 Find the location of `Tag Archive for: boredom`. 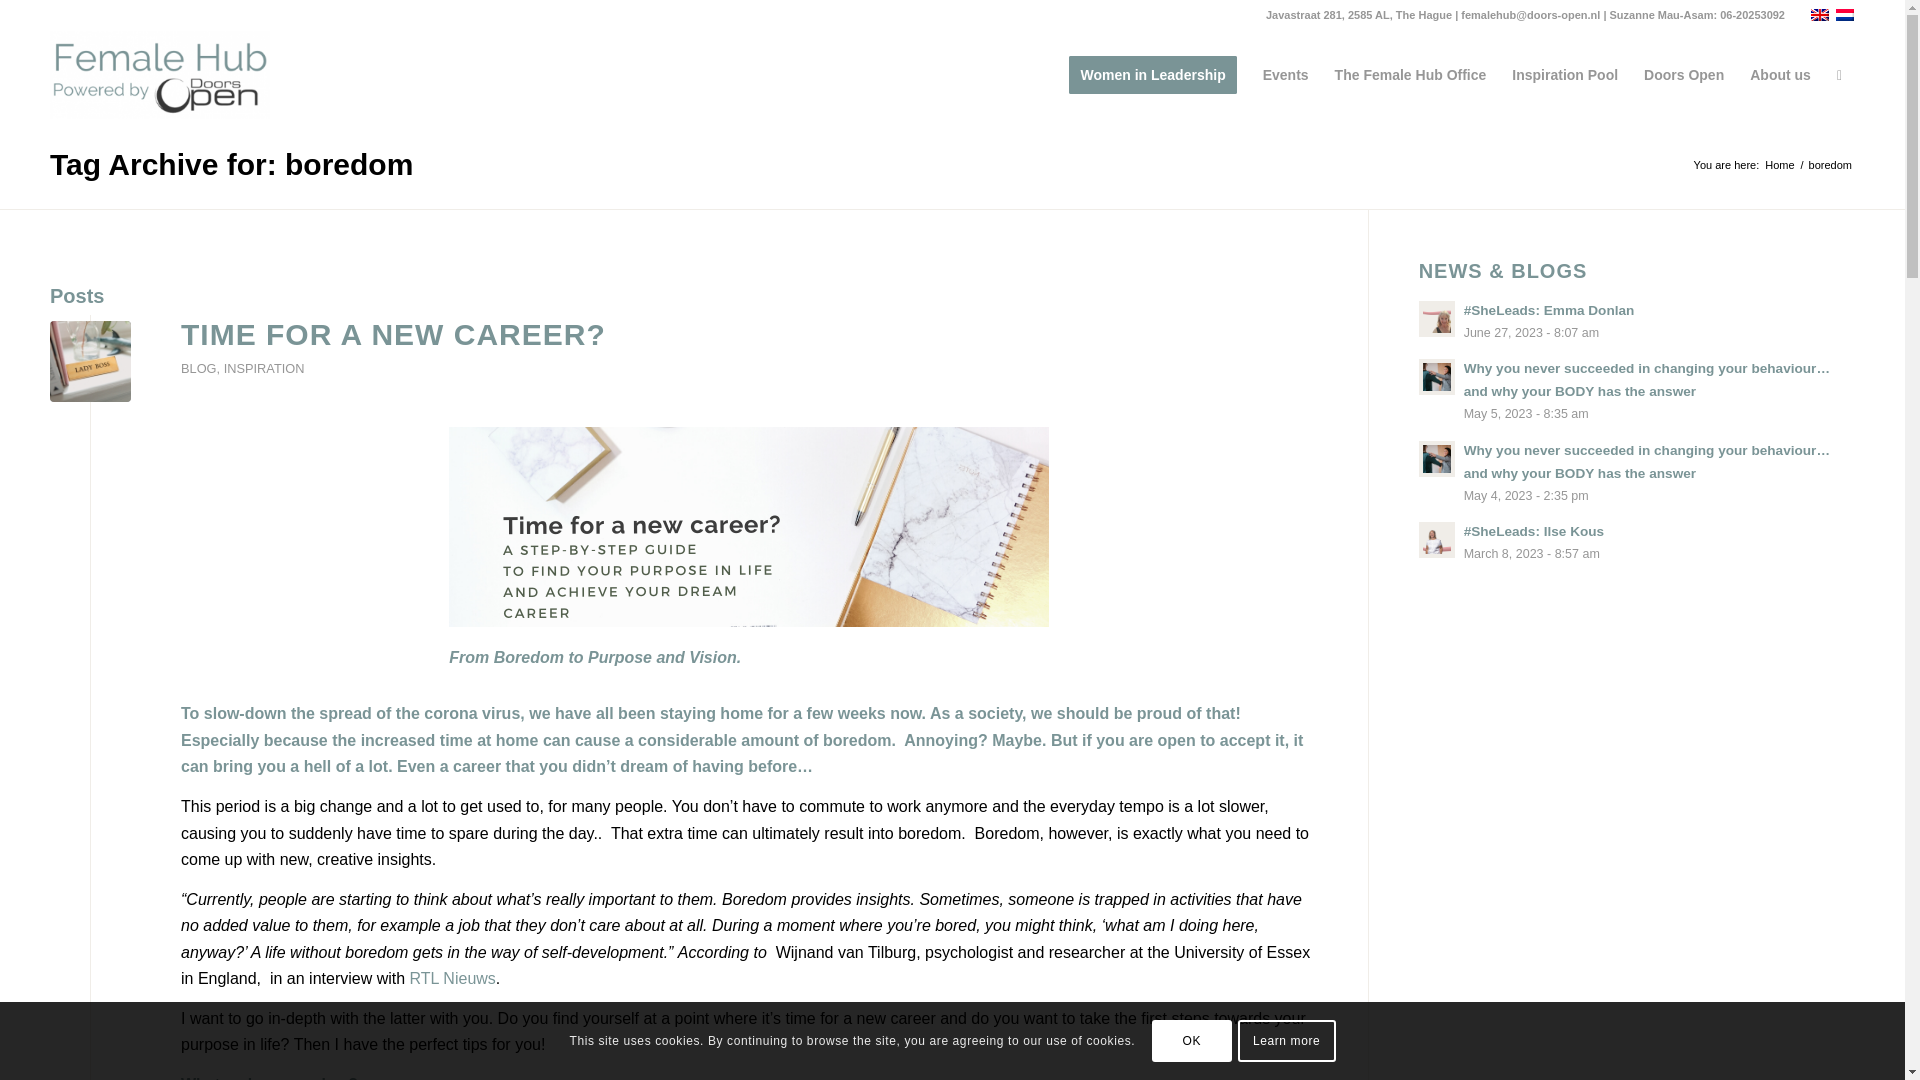

Tag Archive for: boredom is located at coordinates (230, 164).